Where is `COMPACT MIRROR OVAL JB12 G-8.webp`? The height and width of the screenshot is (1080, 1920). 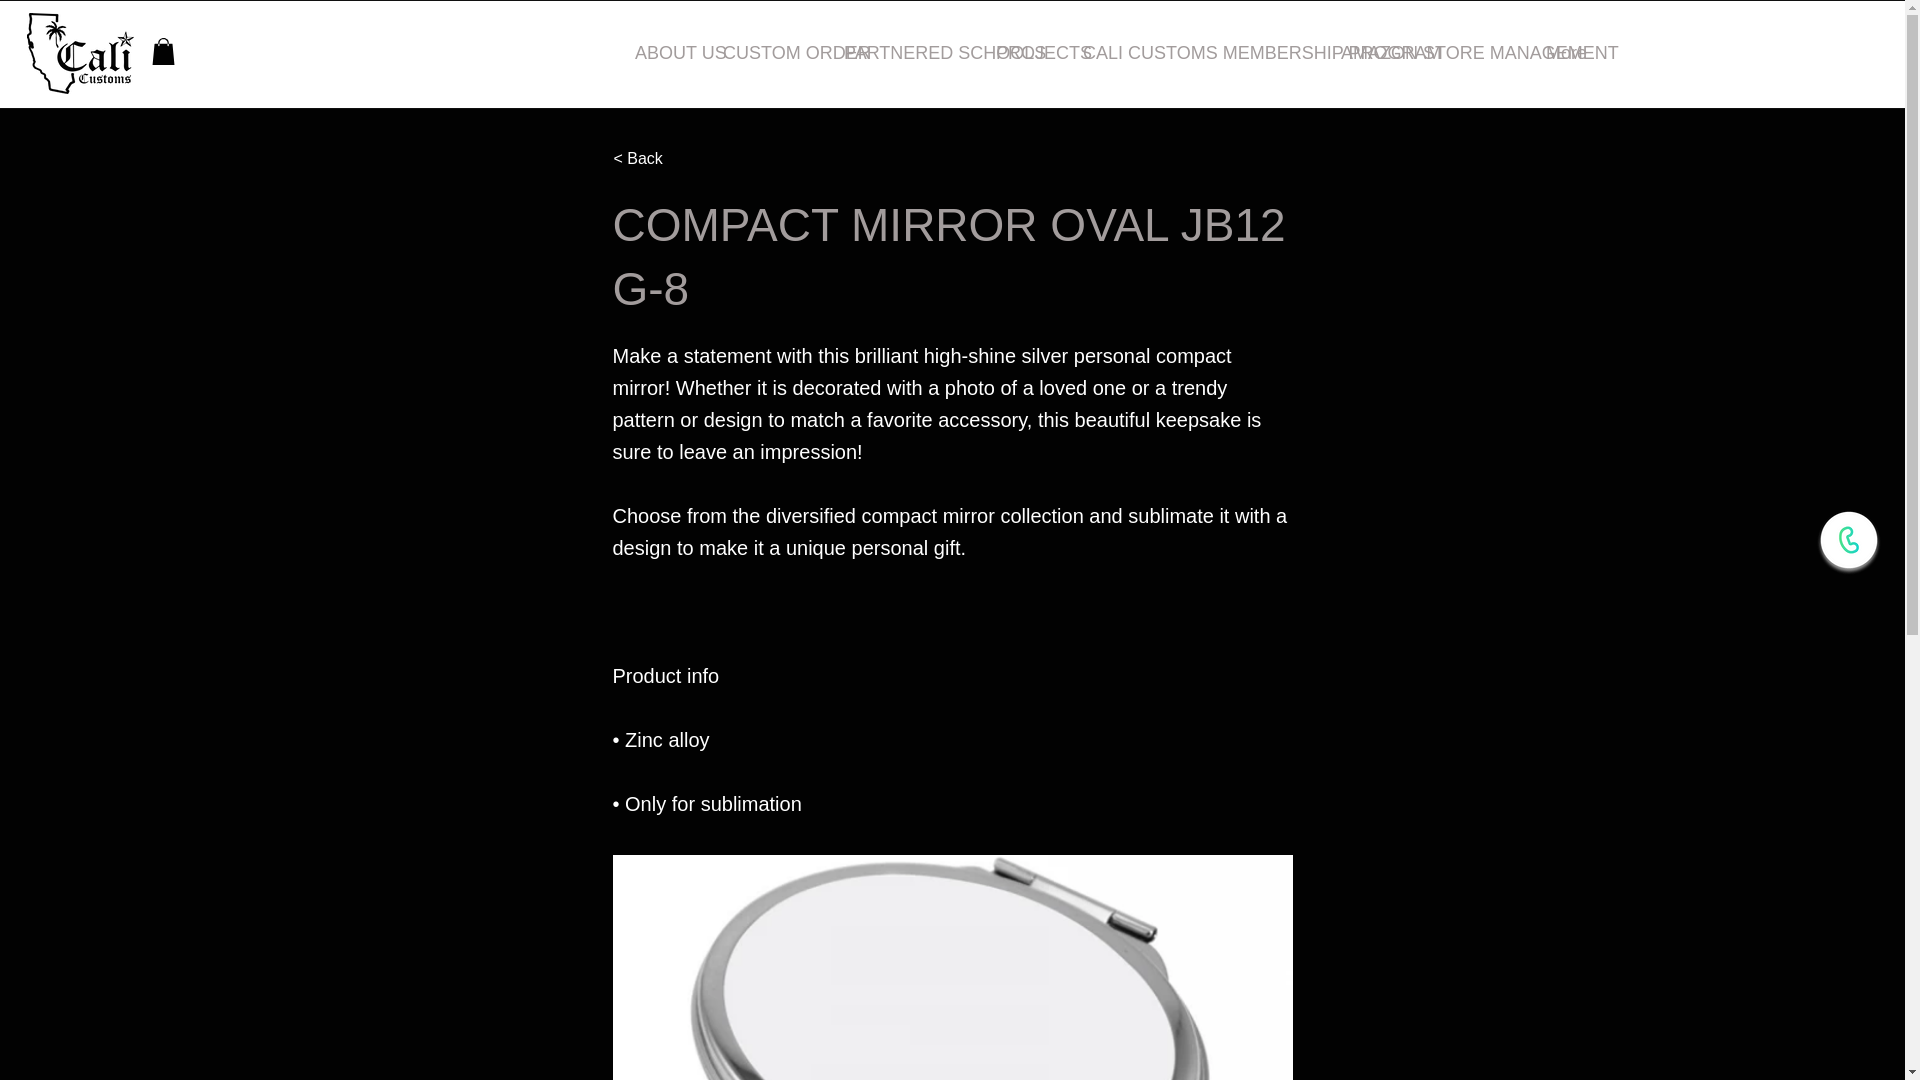
COMPACT MIRROR OVAL JB12 G-8.webp is located at coordinates (952, 968).